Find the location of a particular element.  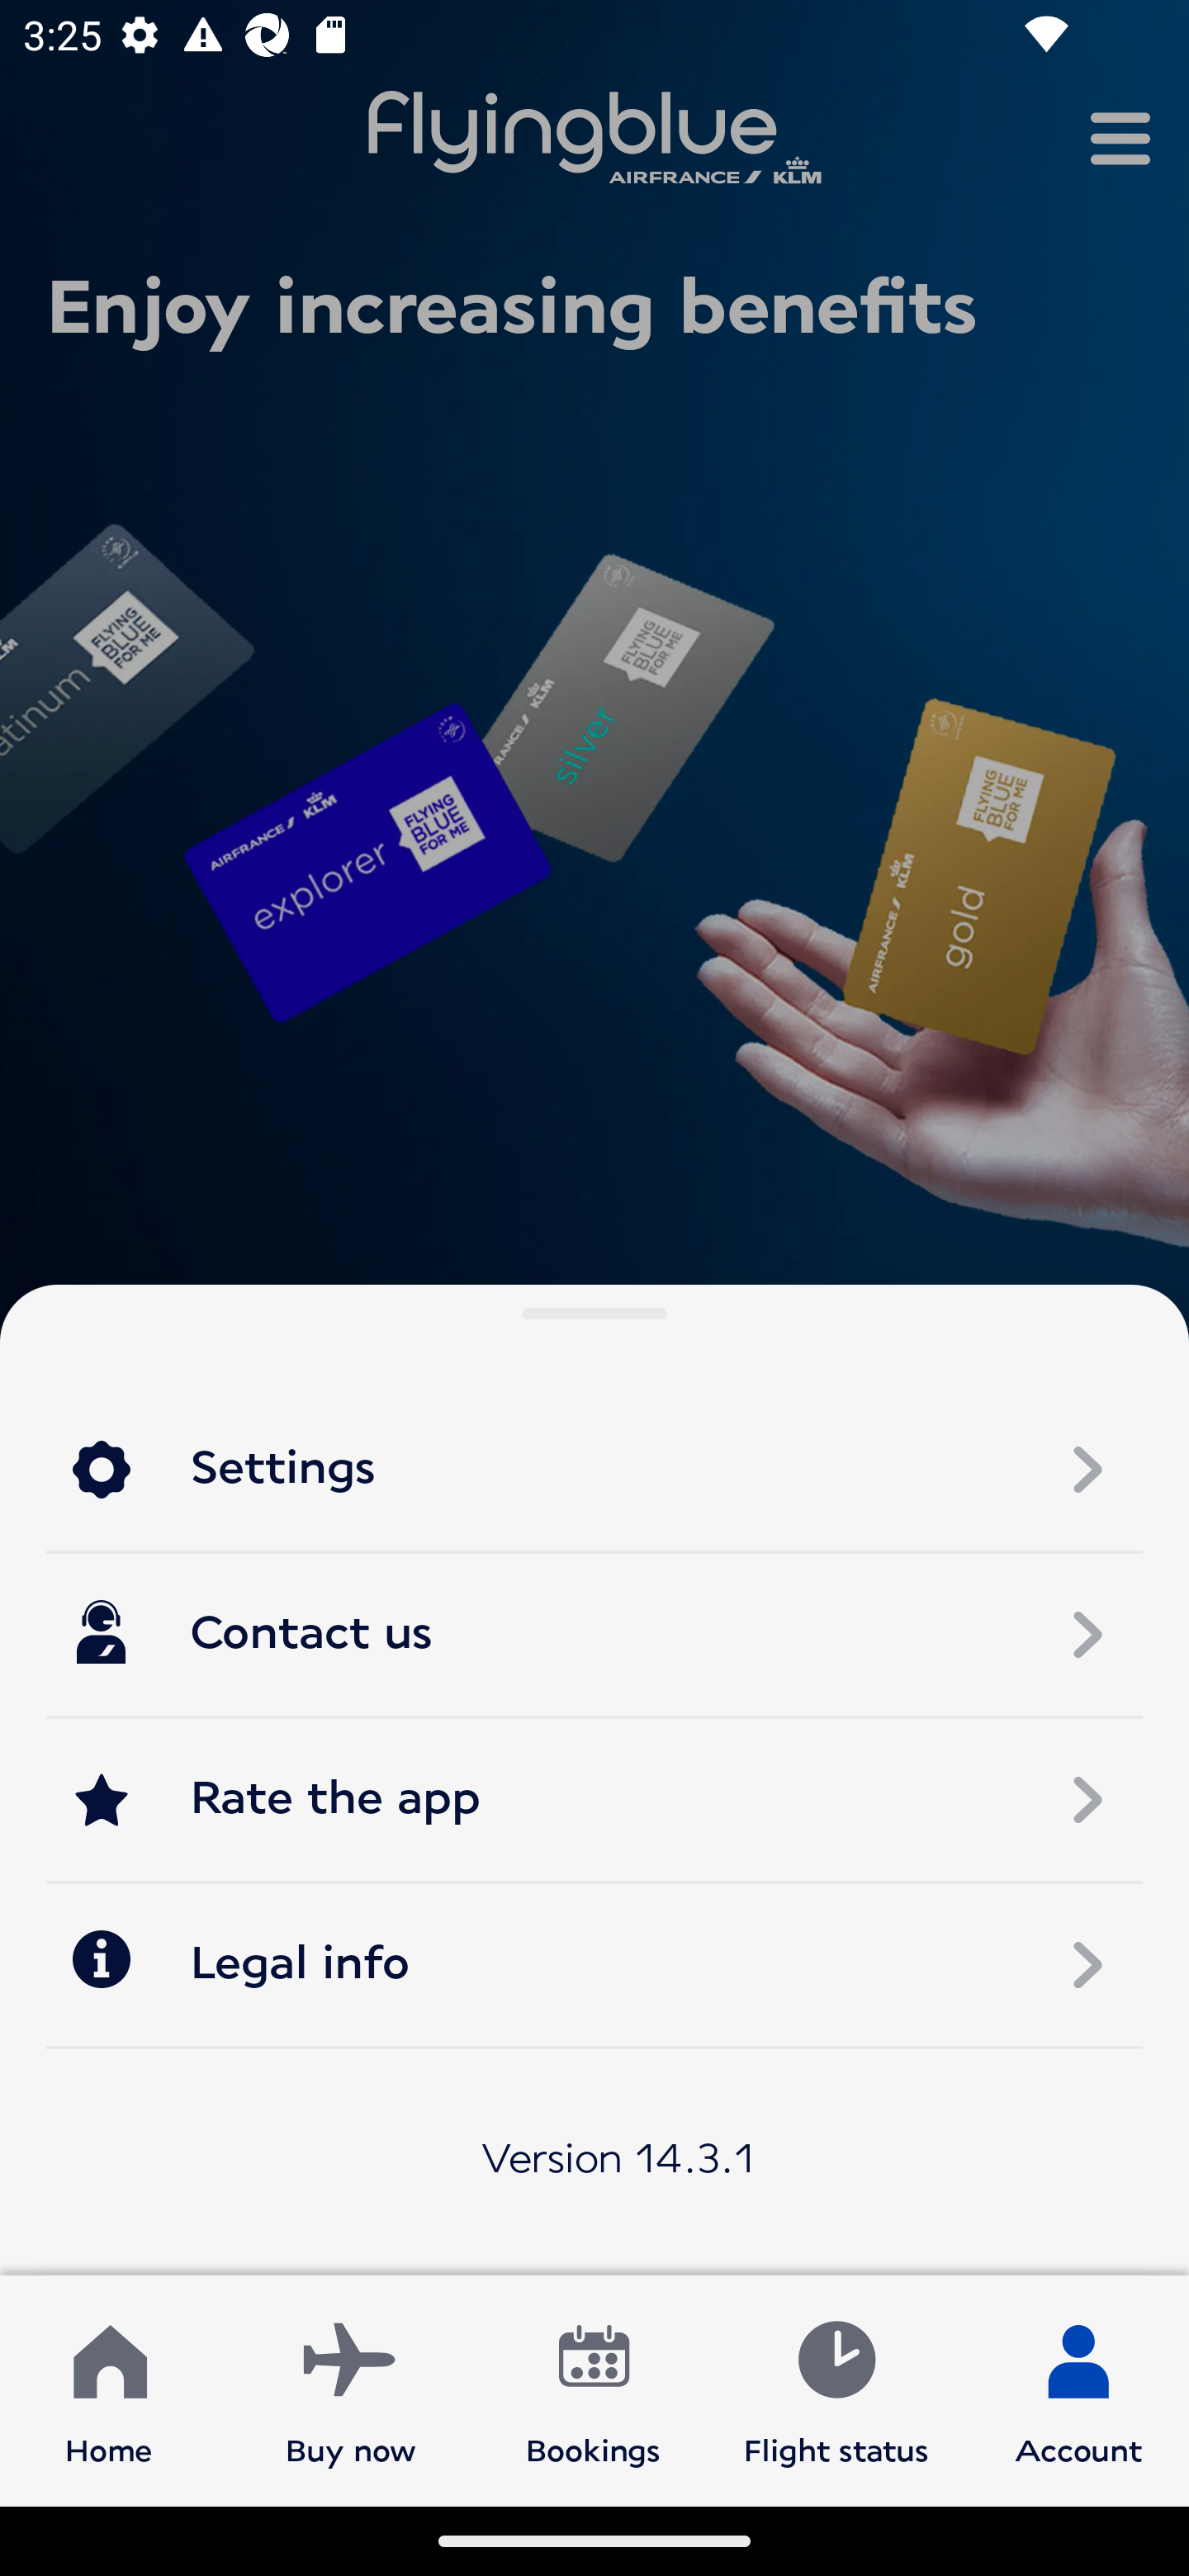

Contact us is located at coordinates (594, 1634).